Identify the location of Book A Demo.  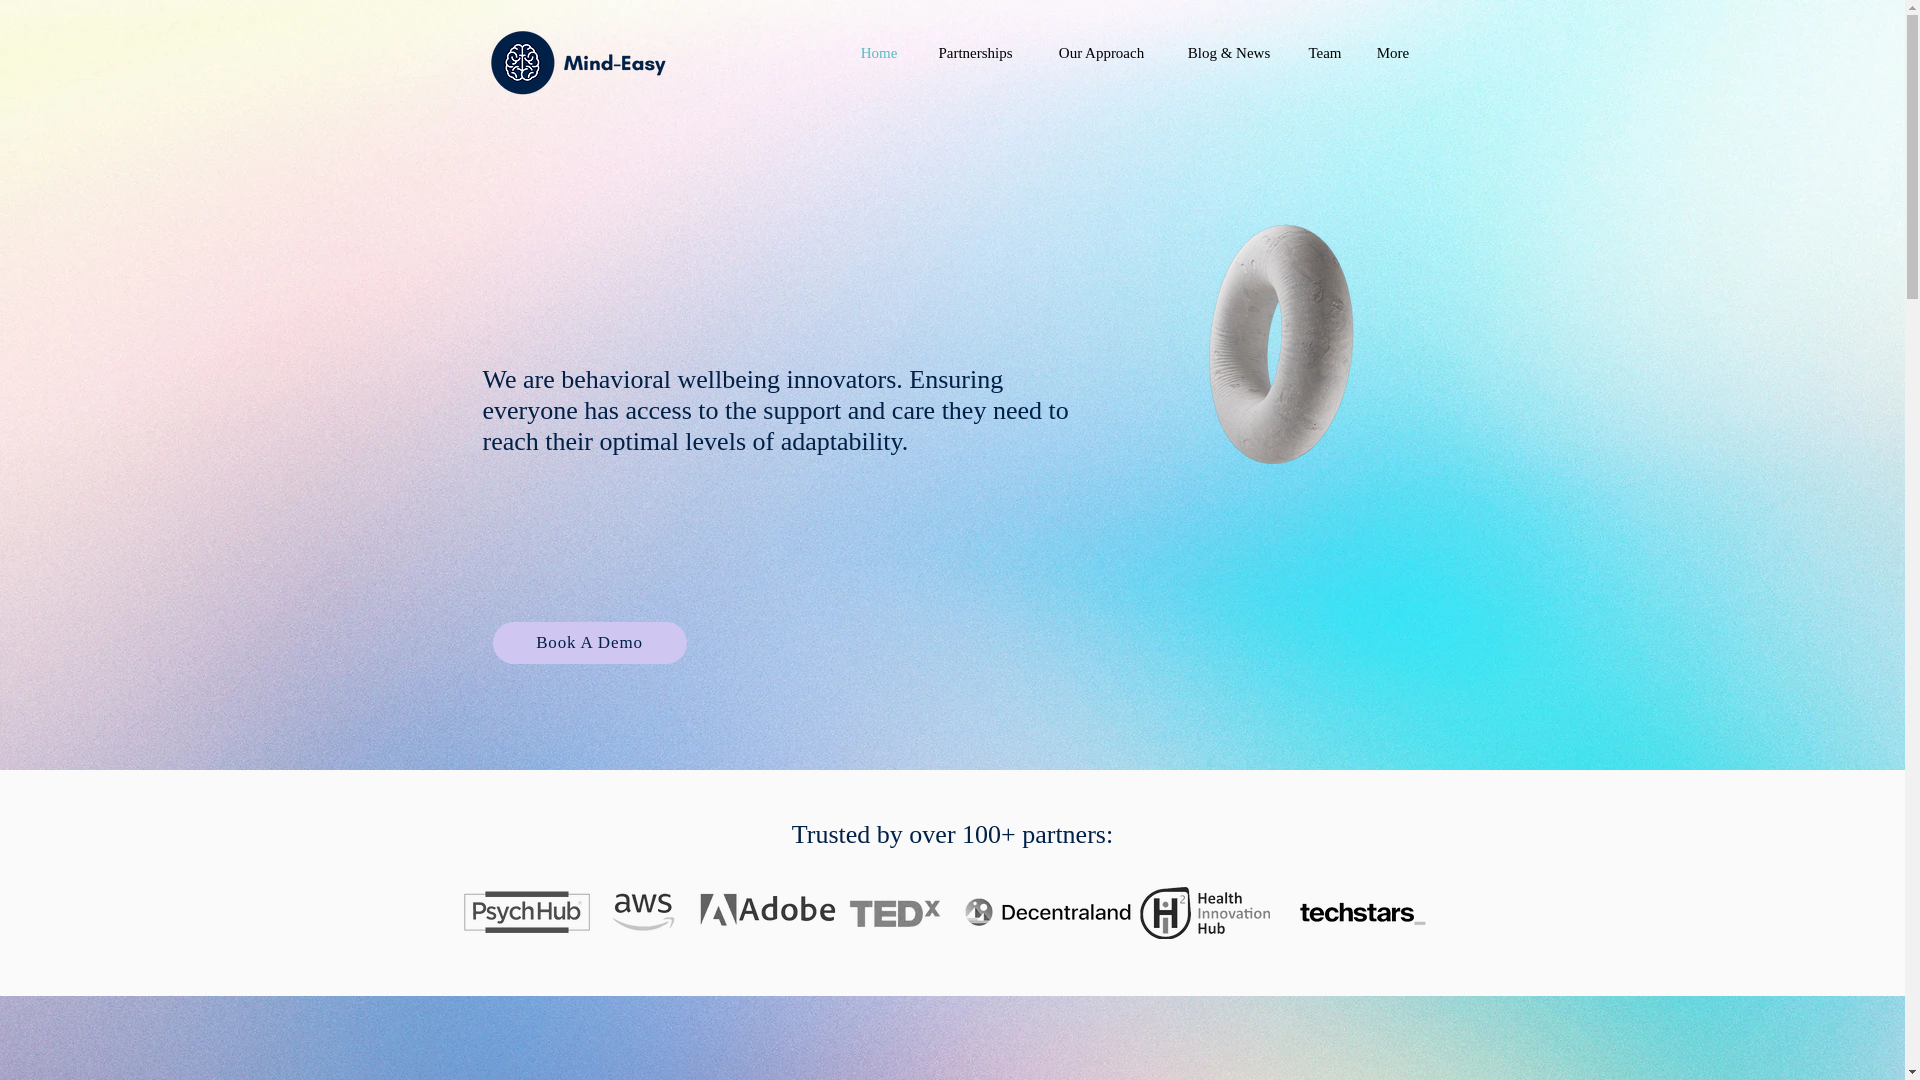
(588, 643).